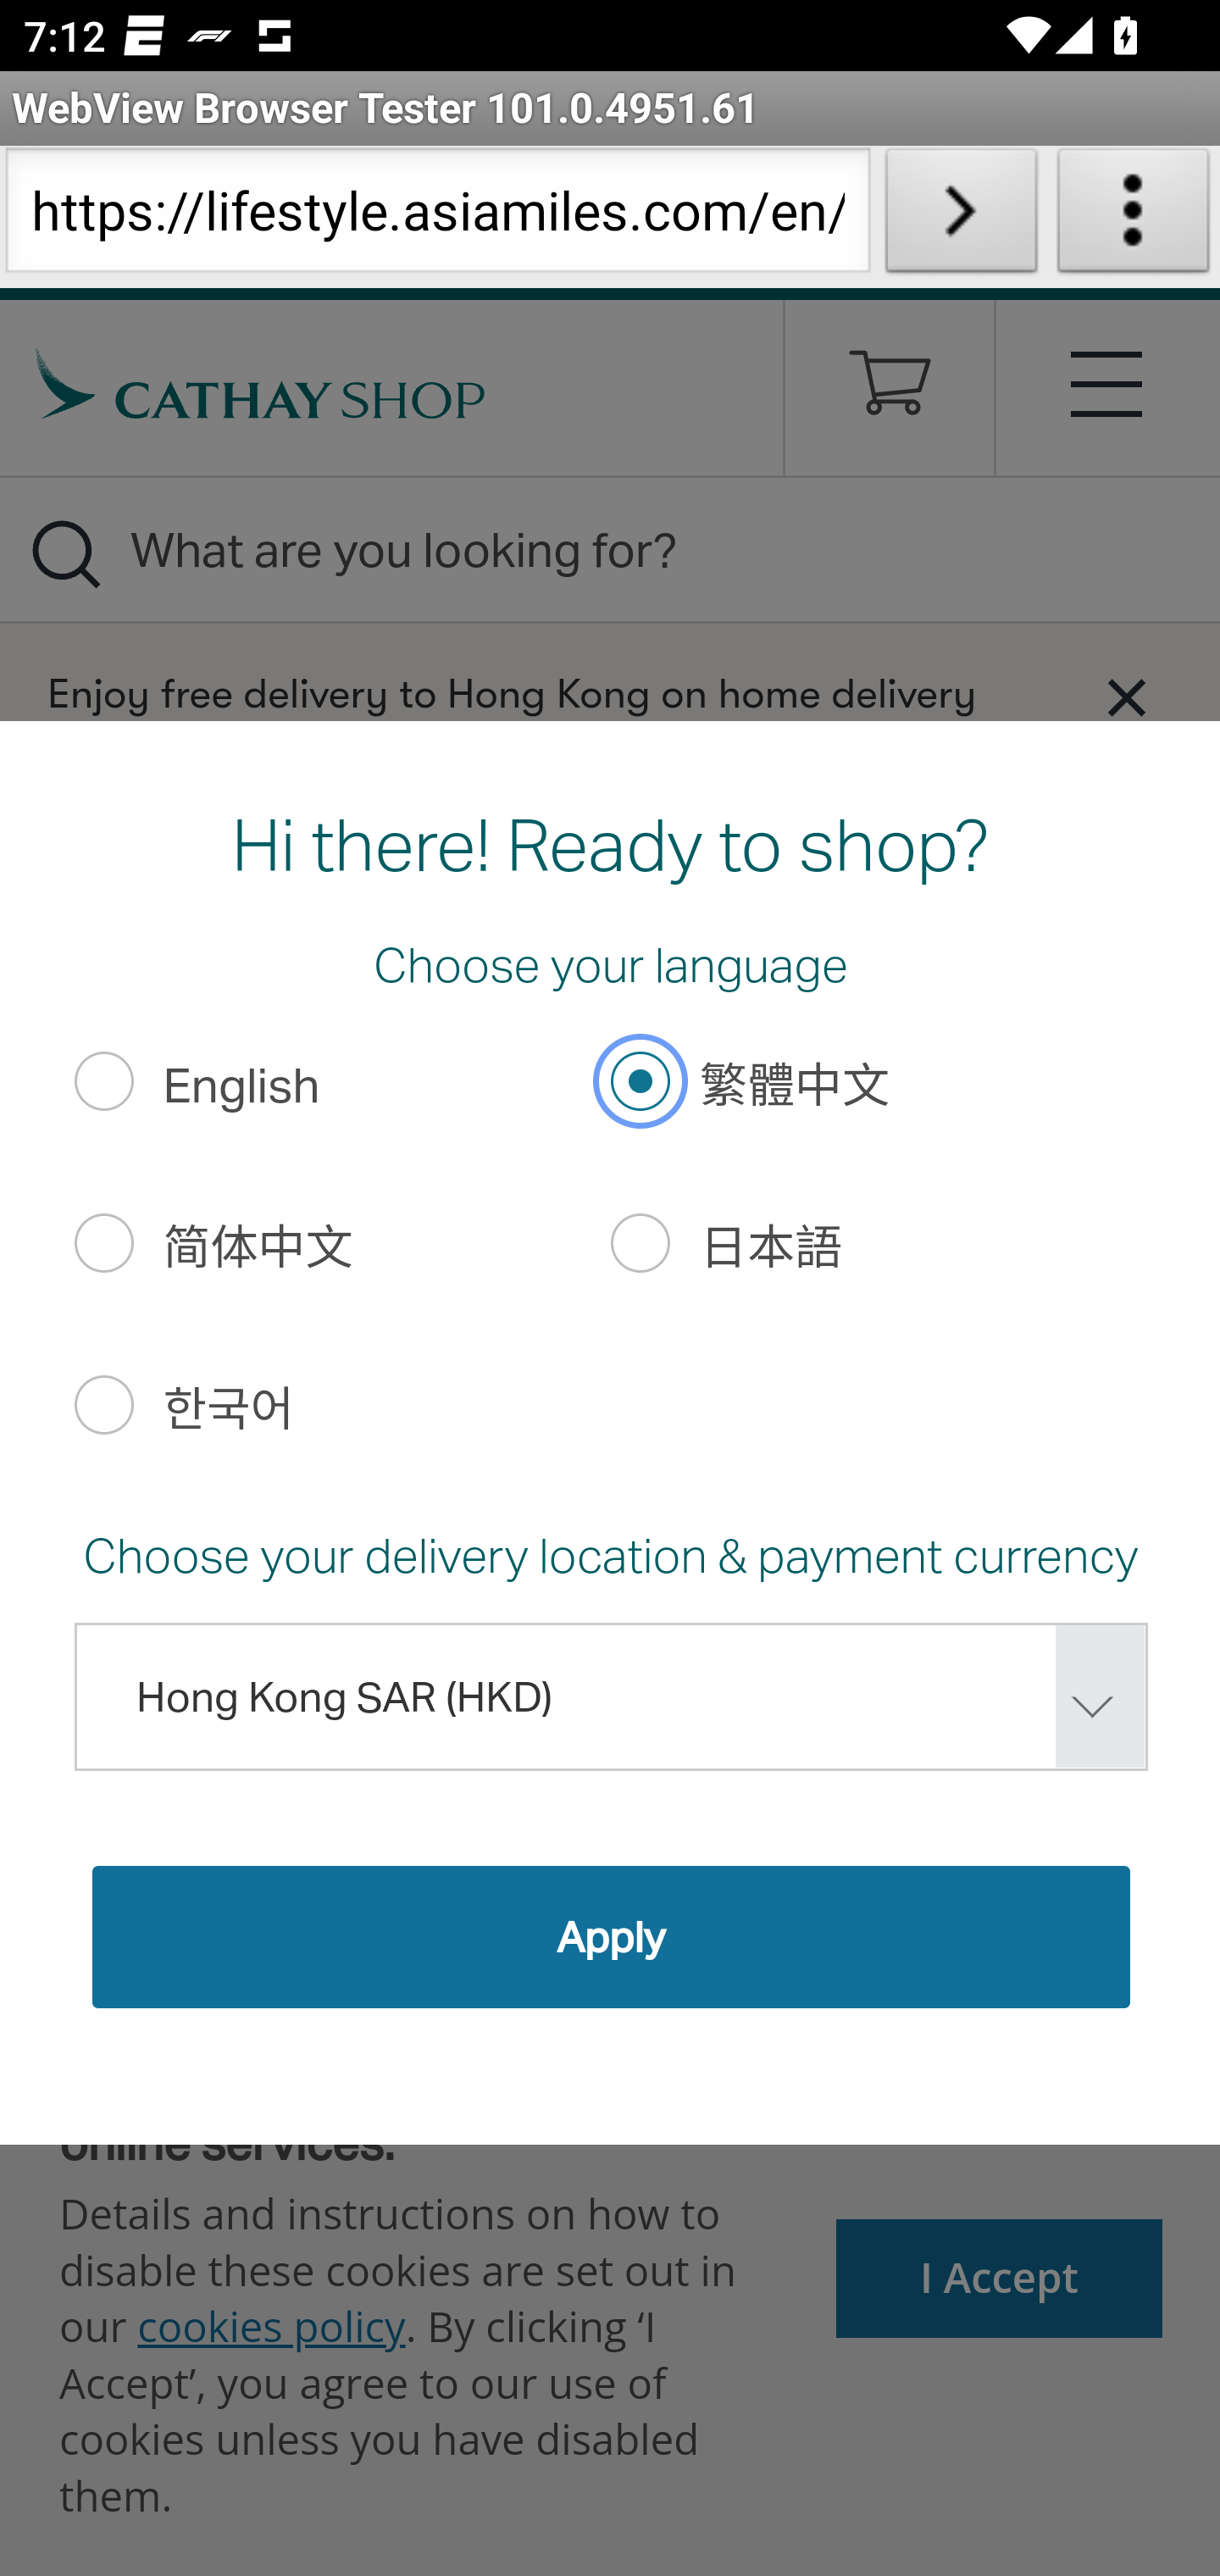  I want to click on en Cathay-Shop-English-Horizontal-Black-03, so click(261, 382).